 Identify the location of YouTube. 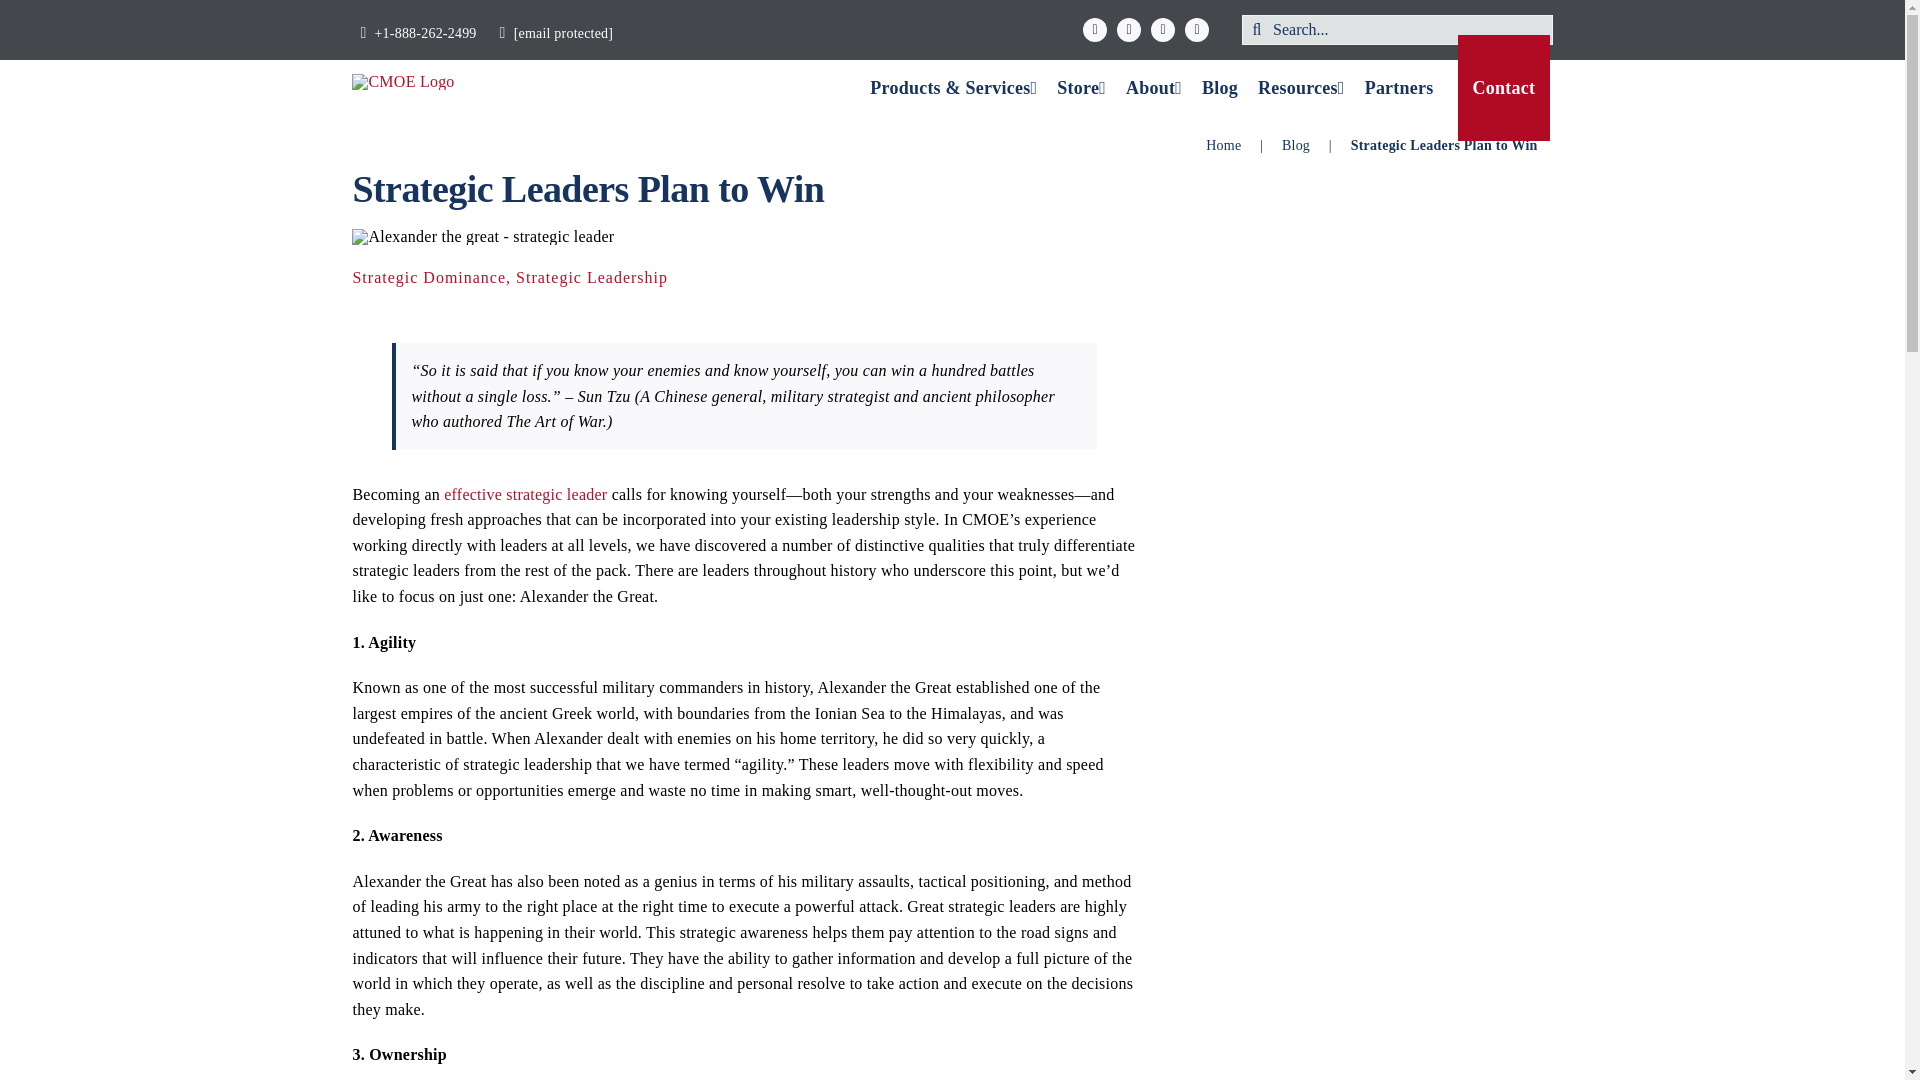
(1162, 30).